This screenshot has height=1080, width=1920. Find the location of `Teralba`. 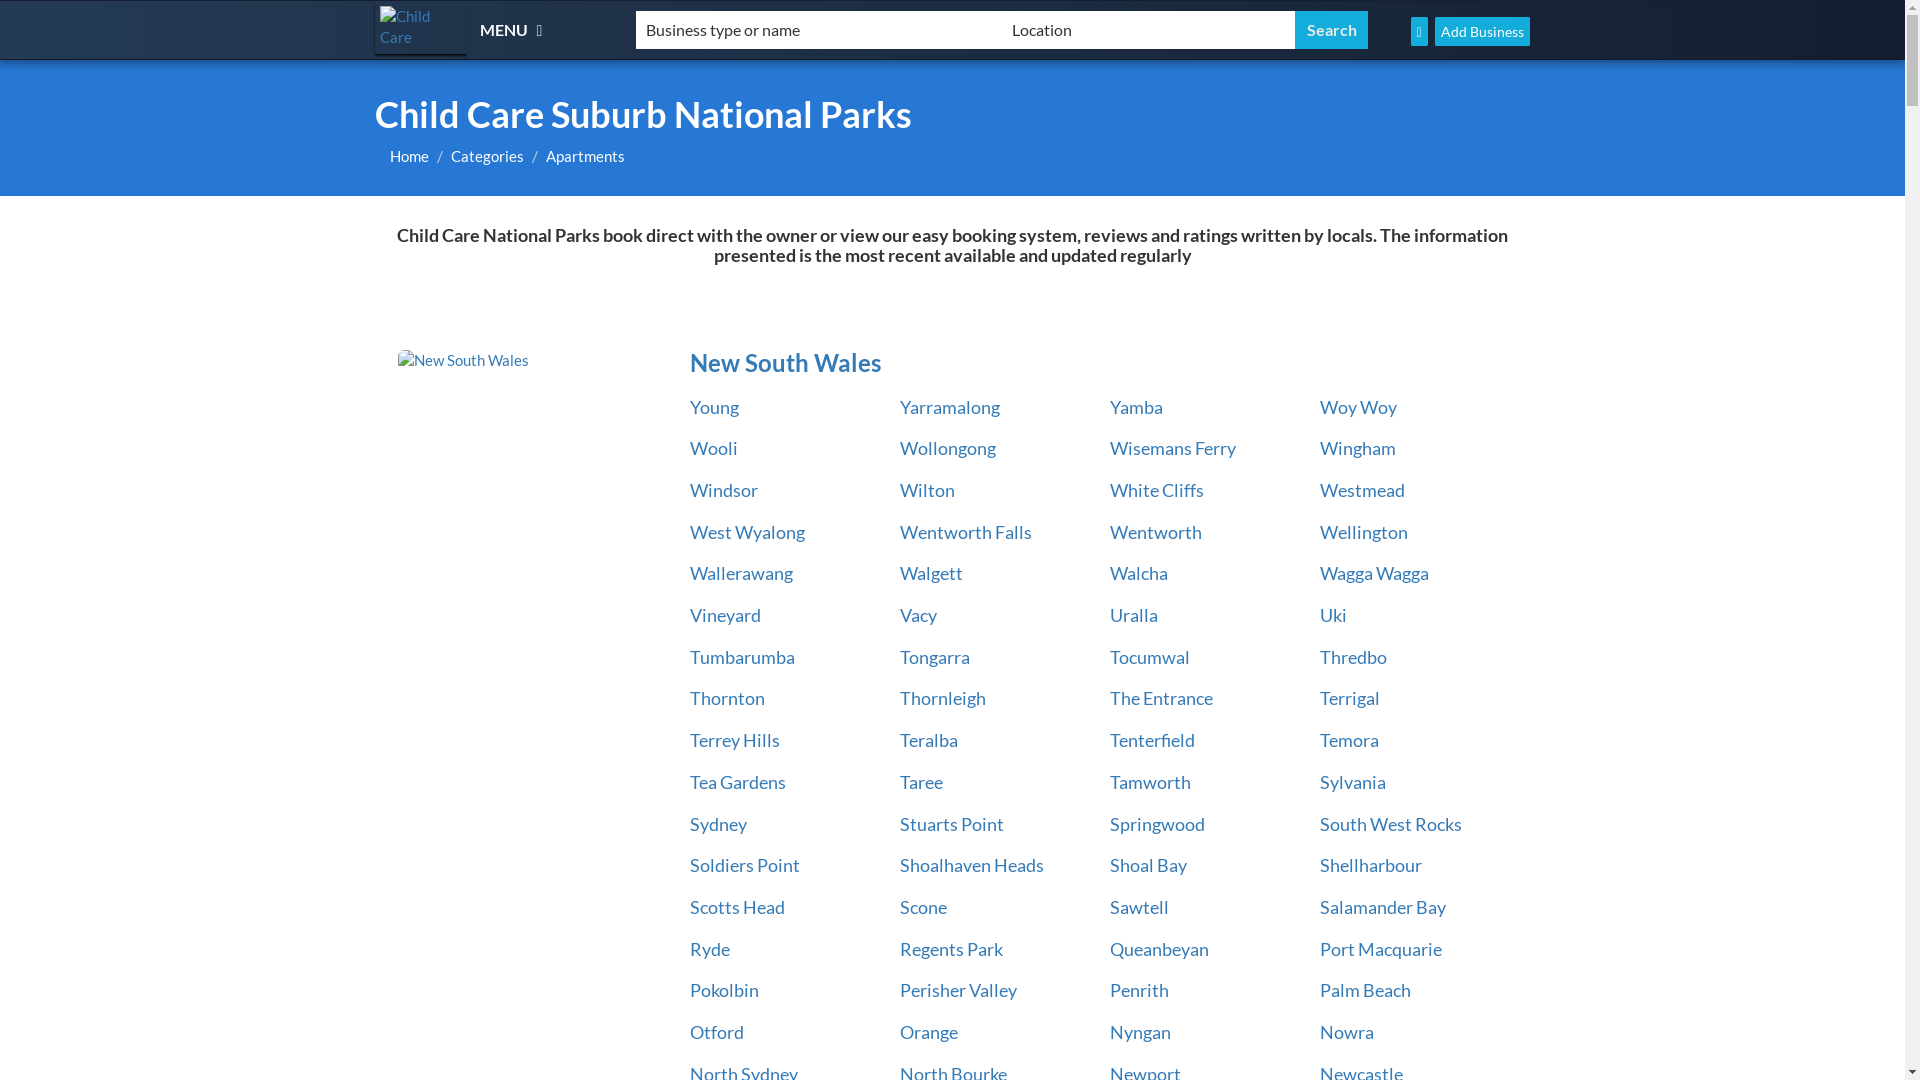

Teralba is located at coordinates (929, 740).